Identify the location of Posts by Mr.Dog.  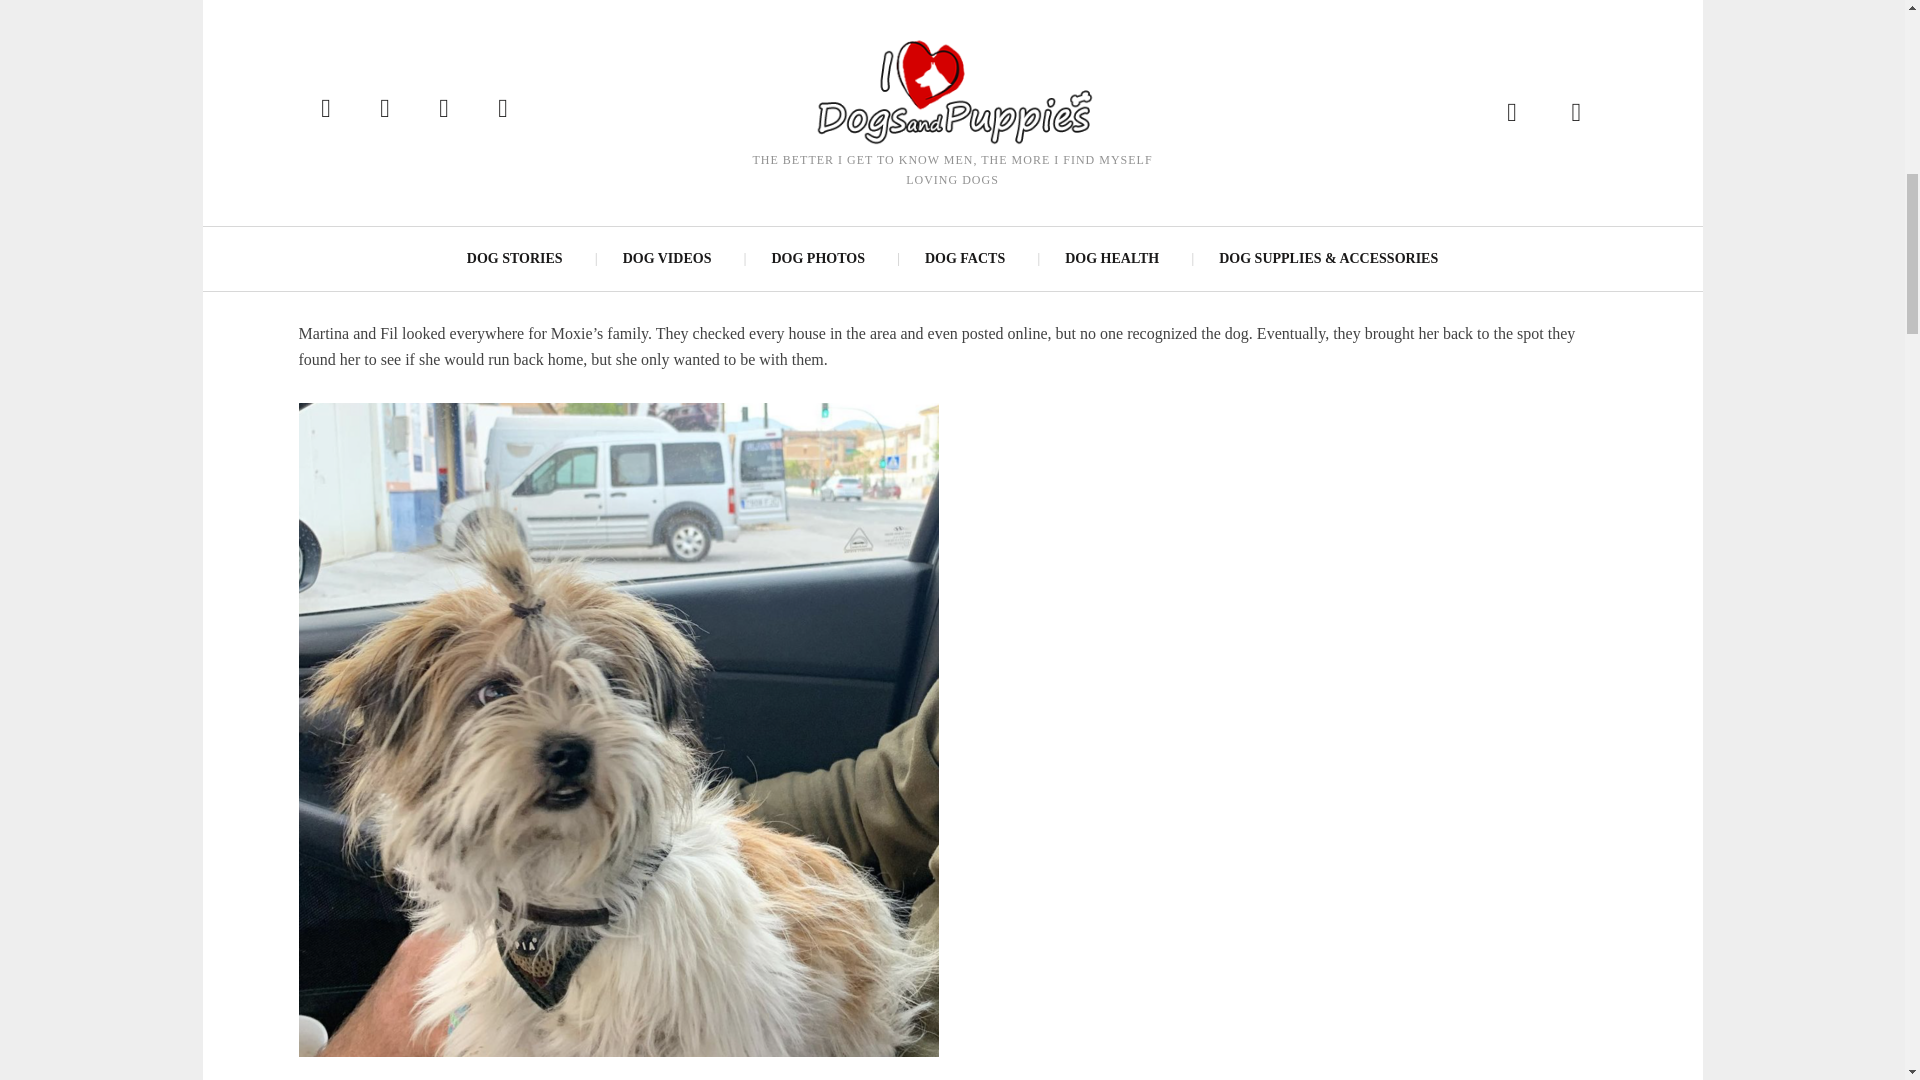
(345, 94).